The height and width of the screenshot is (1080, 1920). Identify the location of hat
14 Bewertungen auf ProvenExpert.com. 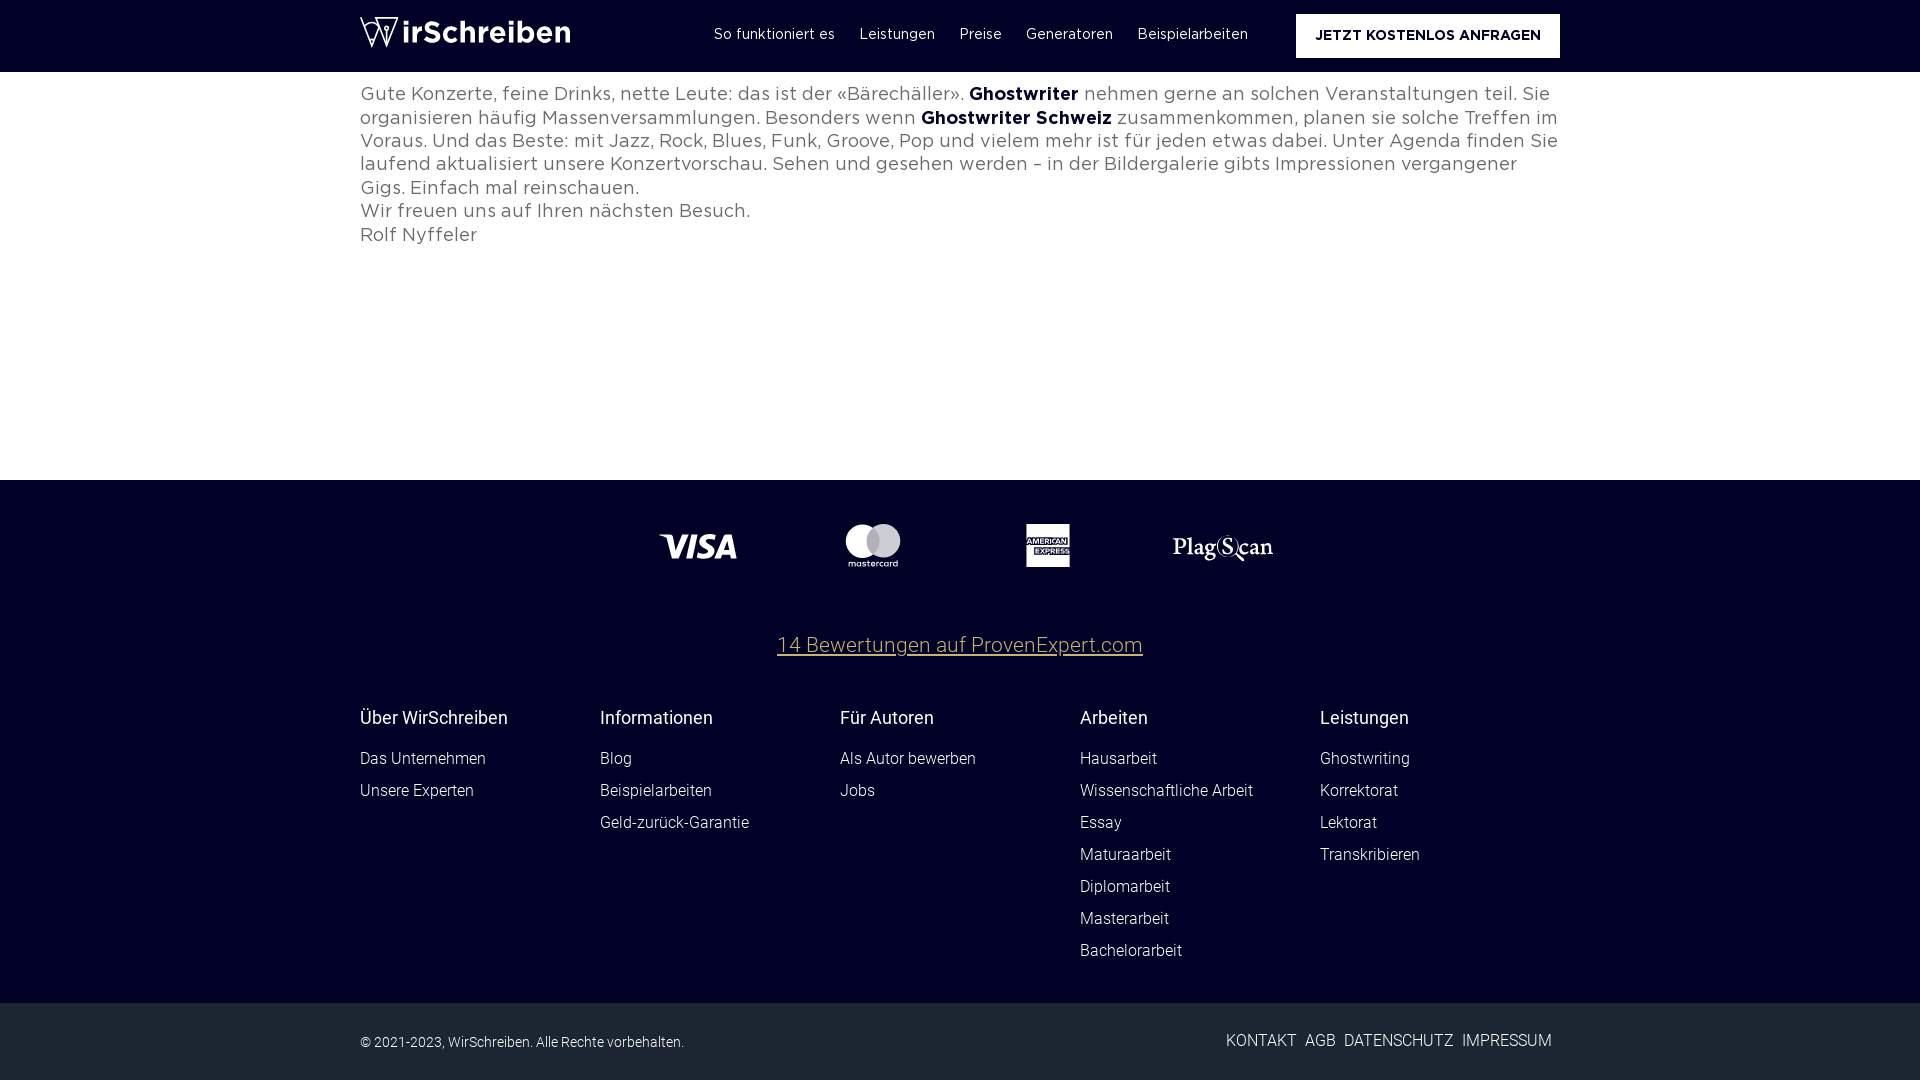
(960, 630).